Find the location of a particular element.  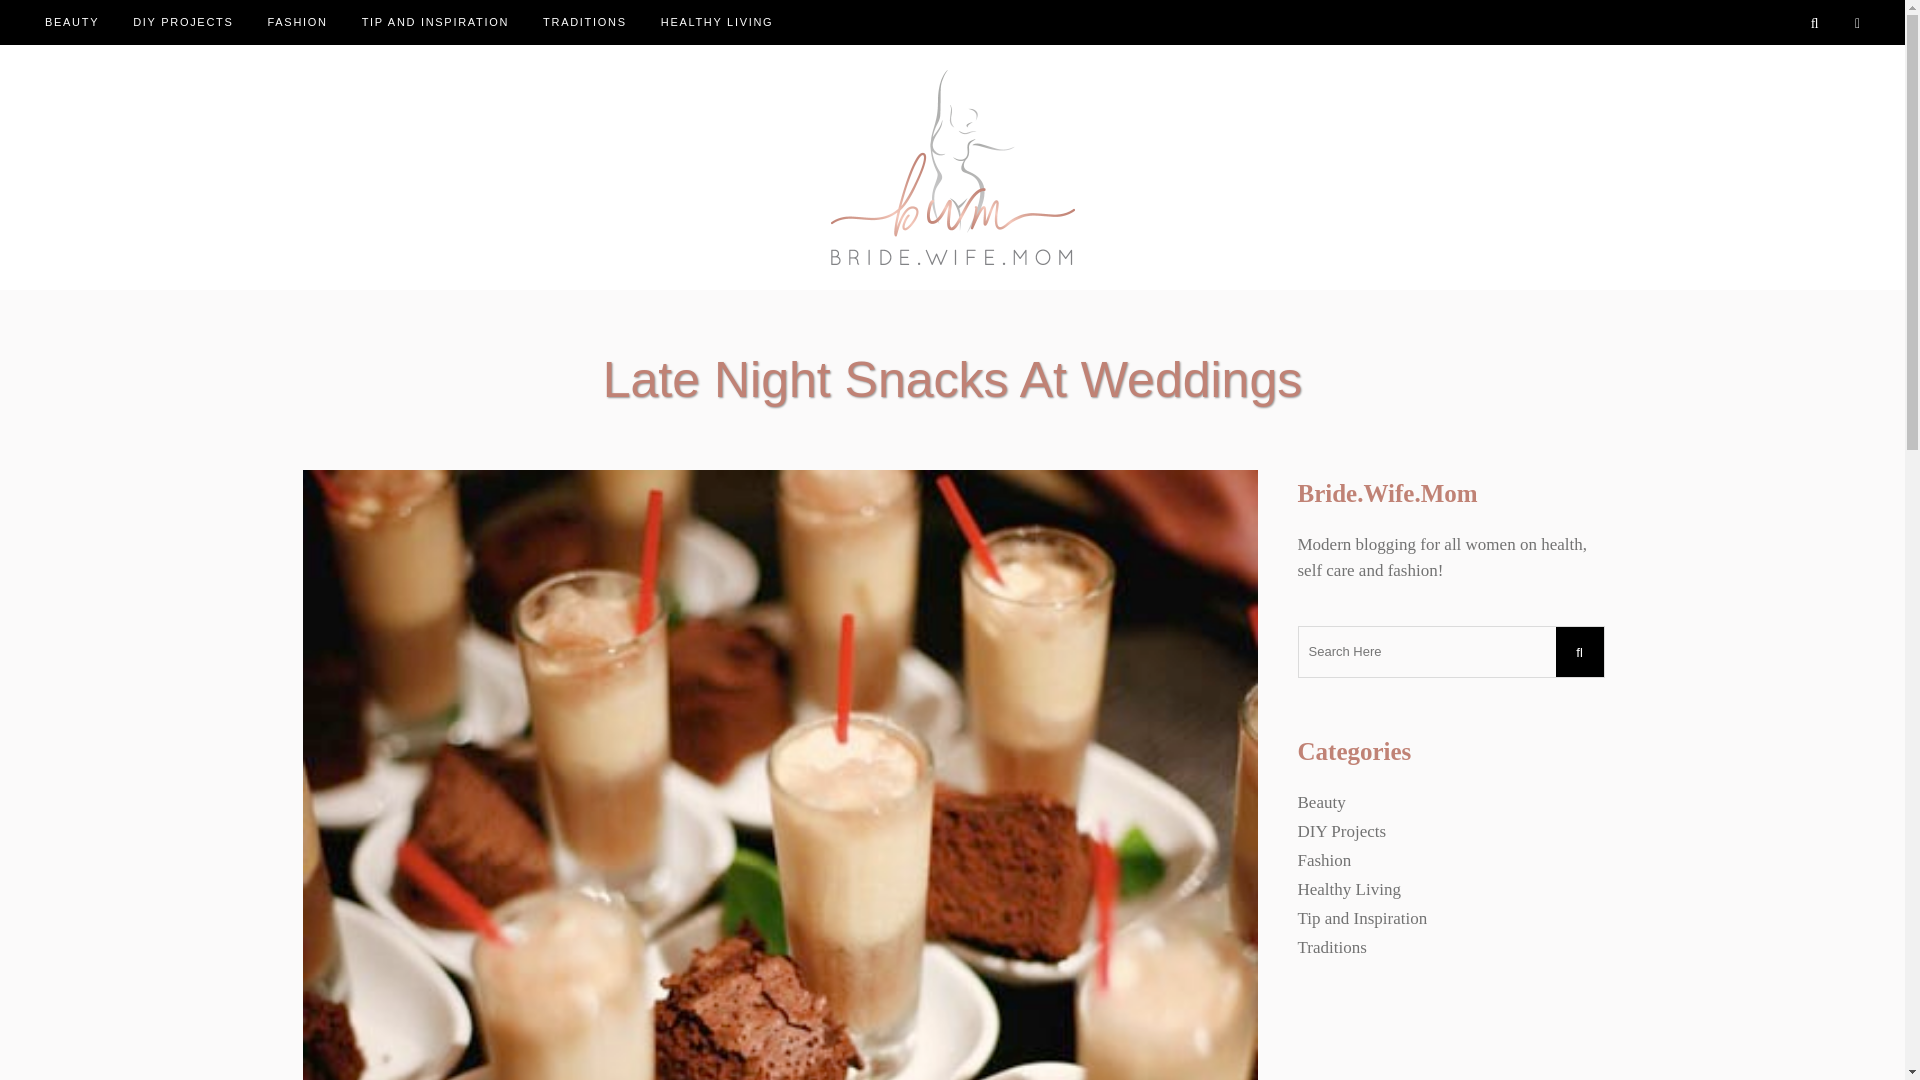

BEAUTY is located at coordinates (80, 22).